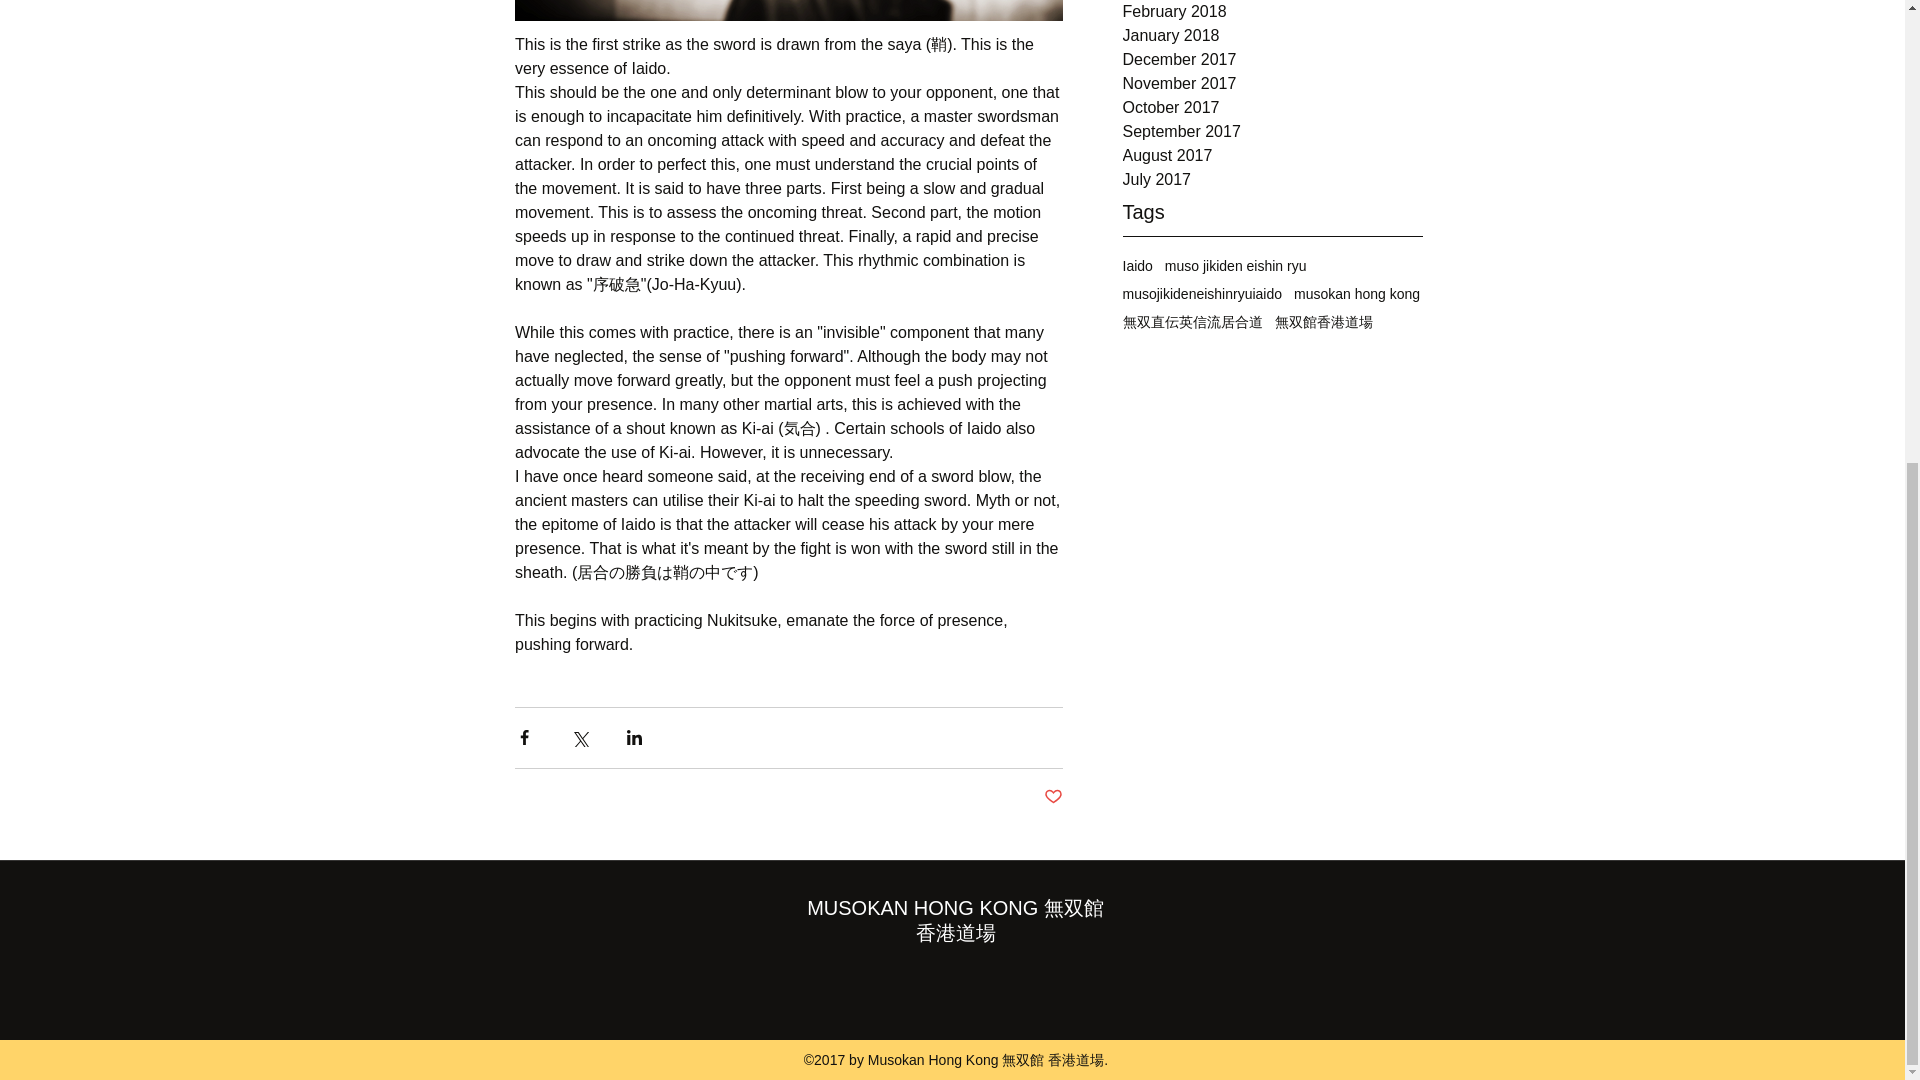  What do you see at coordinates (1136, 266) in the screenshot?
I see `Iaido` at bounding box center [1136, 266].